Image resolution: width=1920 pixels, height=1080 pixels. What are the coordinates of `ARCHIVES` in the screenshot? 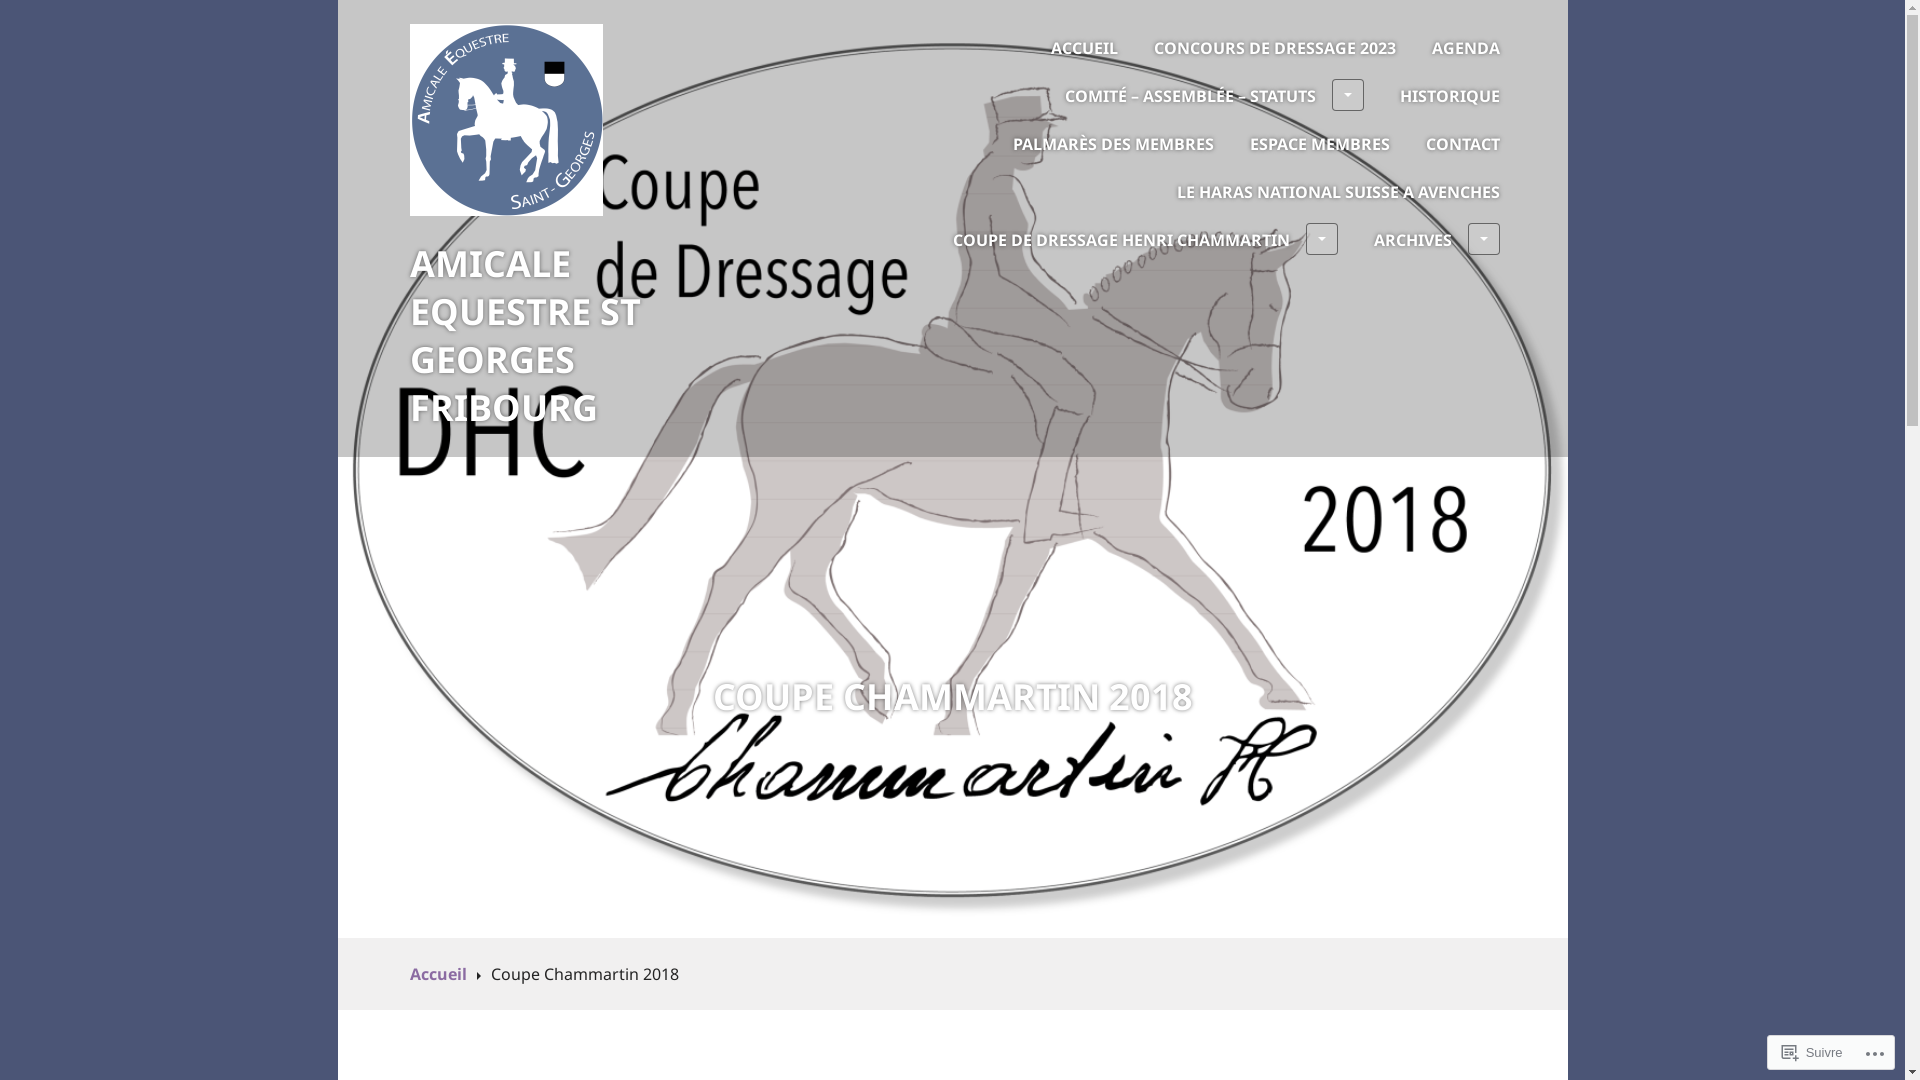 It's located at (1437, 240).